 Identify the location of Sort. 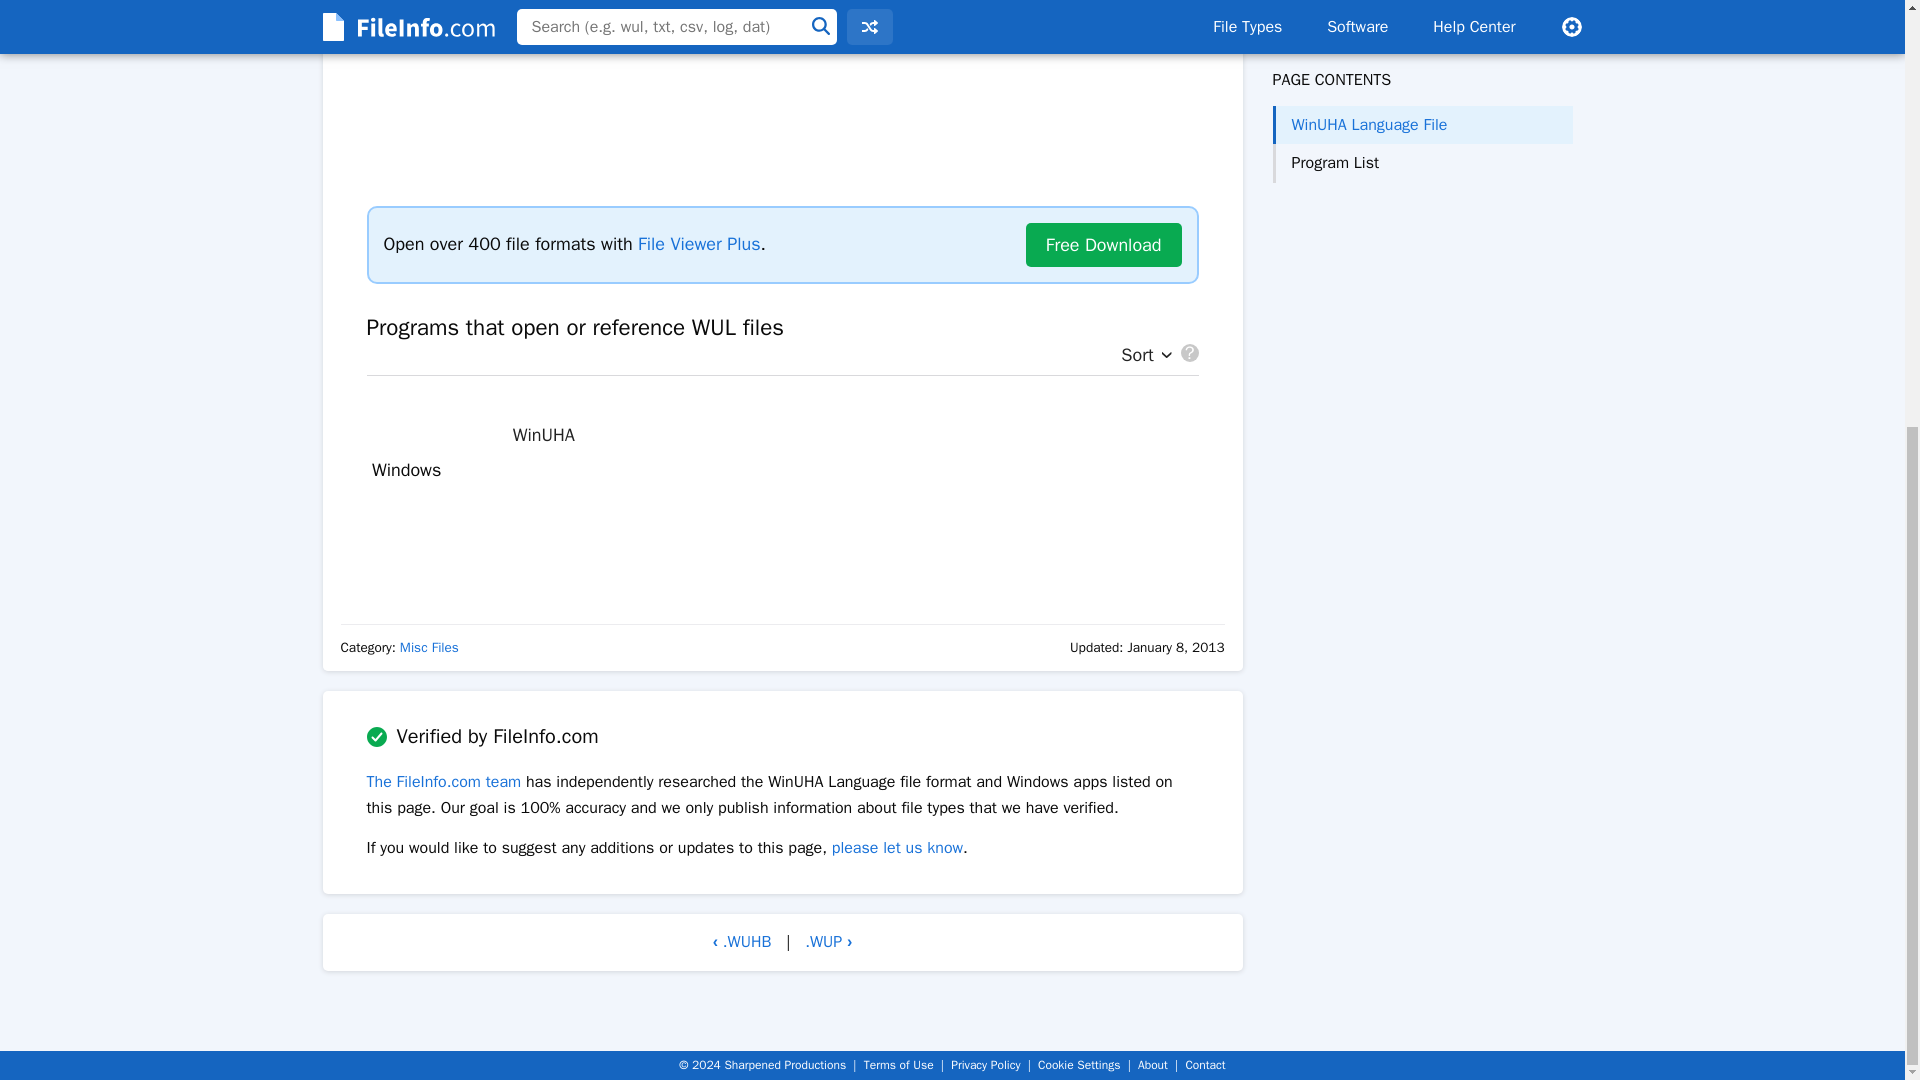
(1141, 356).